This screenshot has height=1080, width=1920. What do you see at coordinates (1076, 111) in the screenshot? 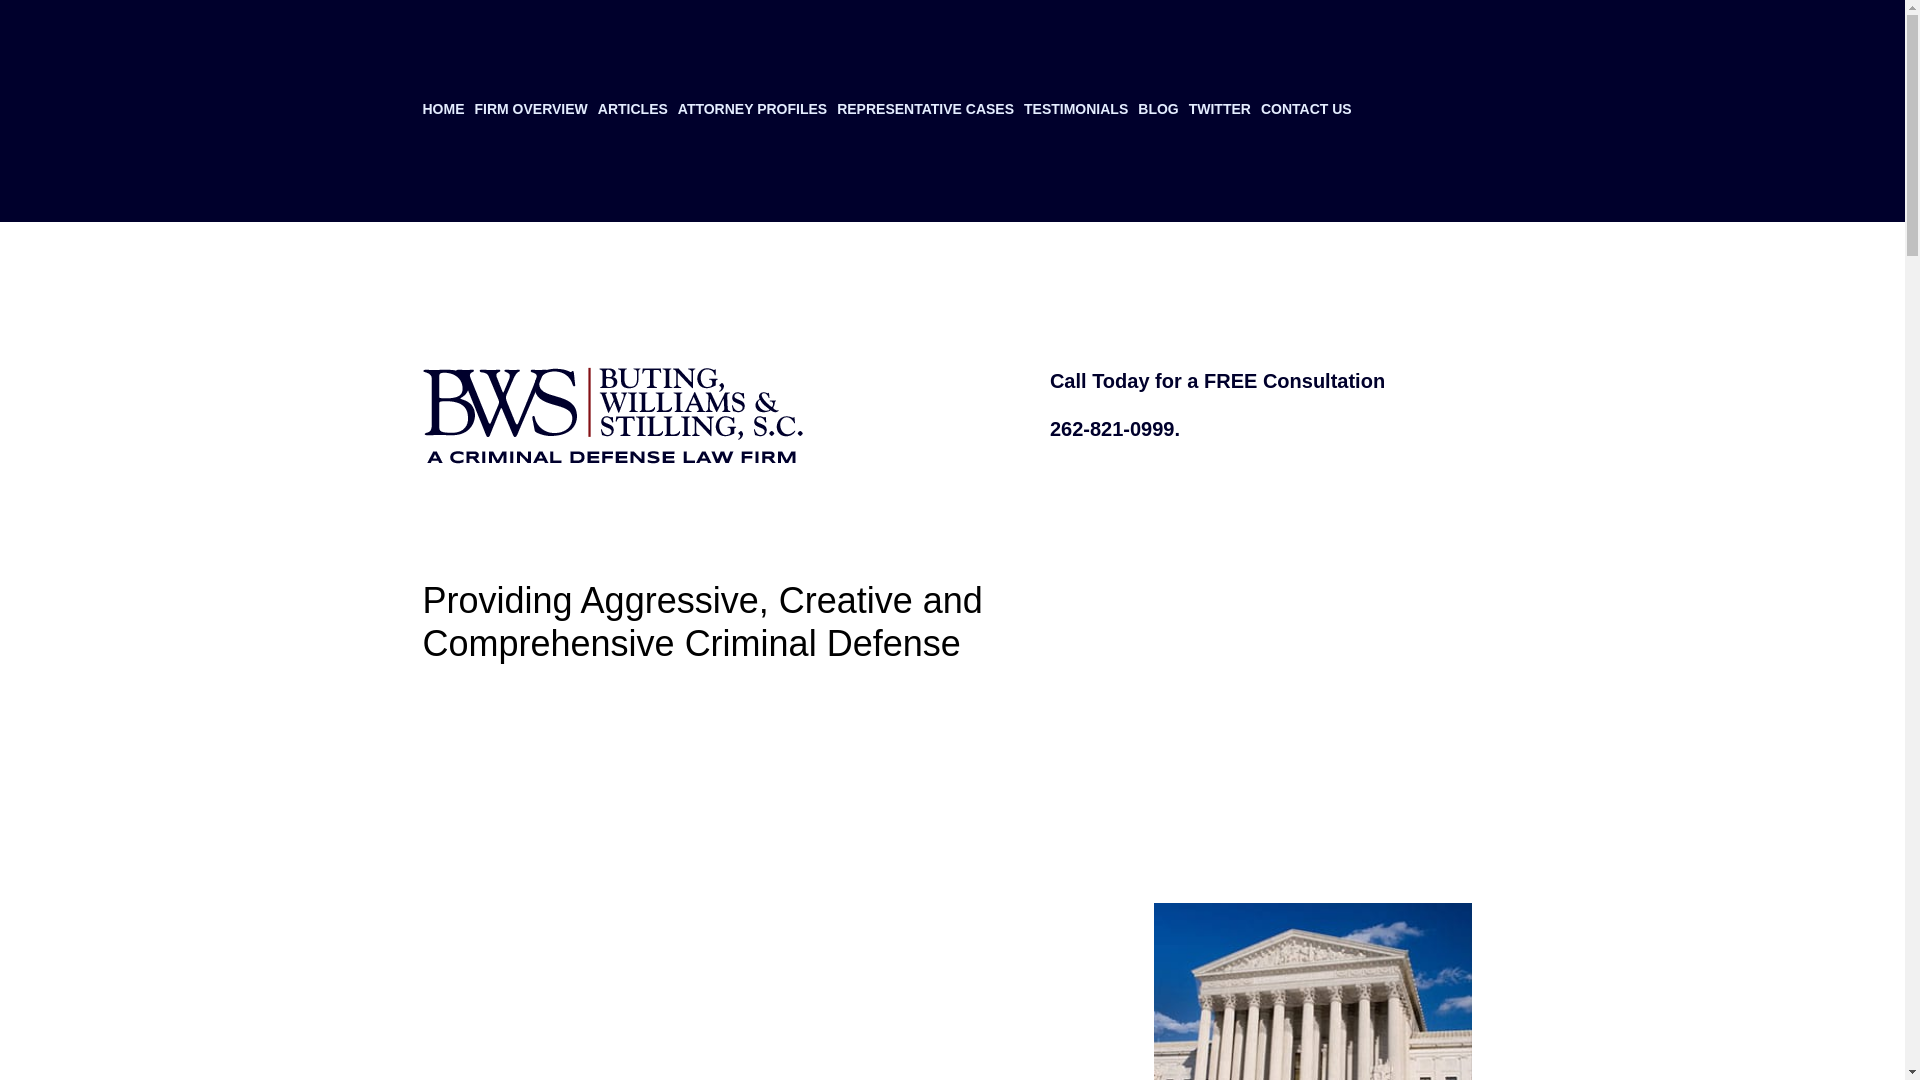
I see `TESTIMONIALS` at bounding box center [1076, 111].